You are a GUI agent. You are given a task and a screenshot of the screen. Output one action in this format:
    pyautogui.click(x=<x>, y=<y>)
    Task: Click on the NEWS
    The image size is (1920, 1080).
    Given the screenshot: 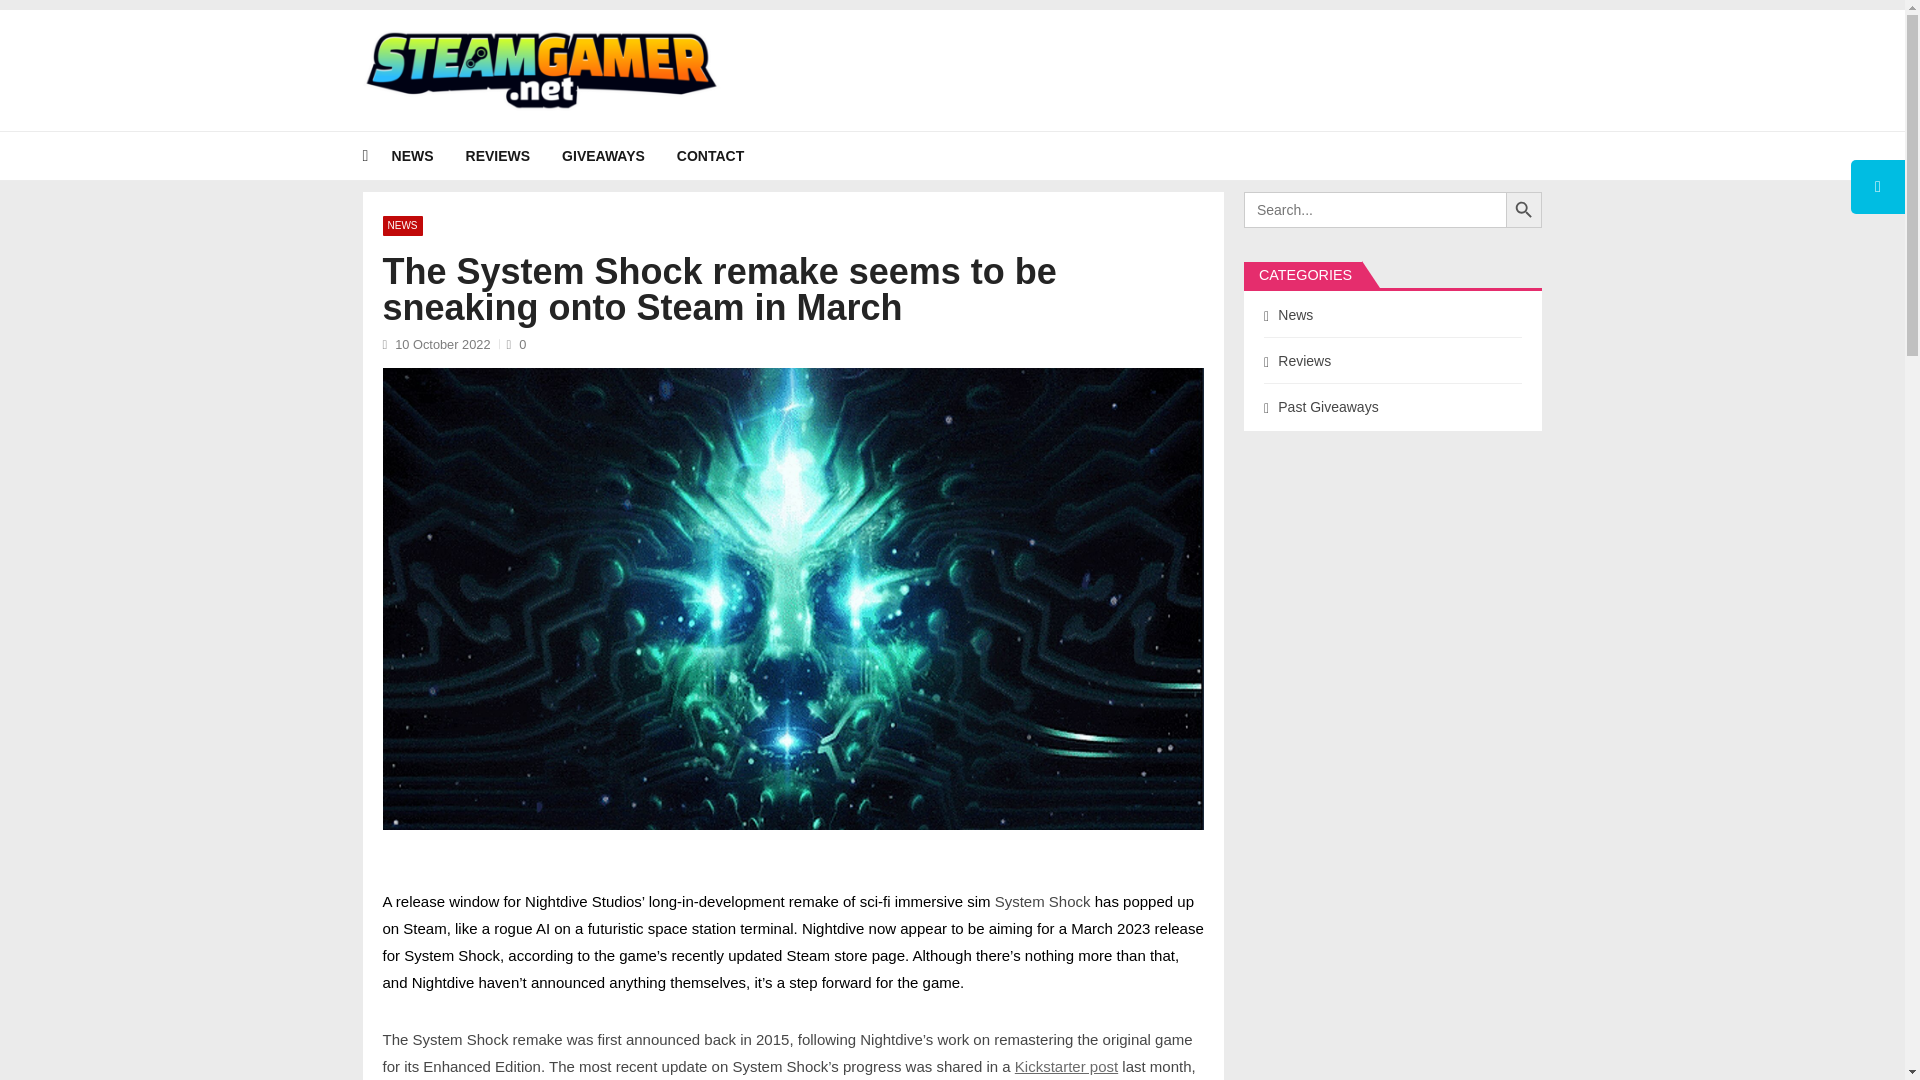 What is the action you would take?
    pyautogui.click(x=402, y=226)
    